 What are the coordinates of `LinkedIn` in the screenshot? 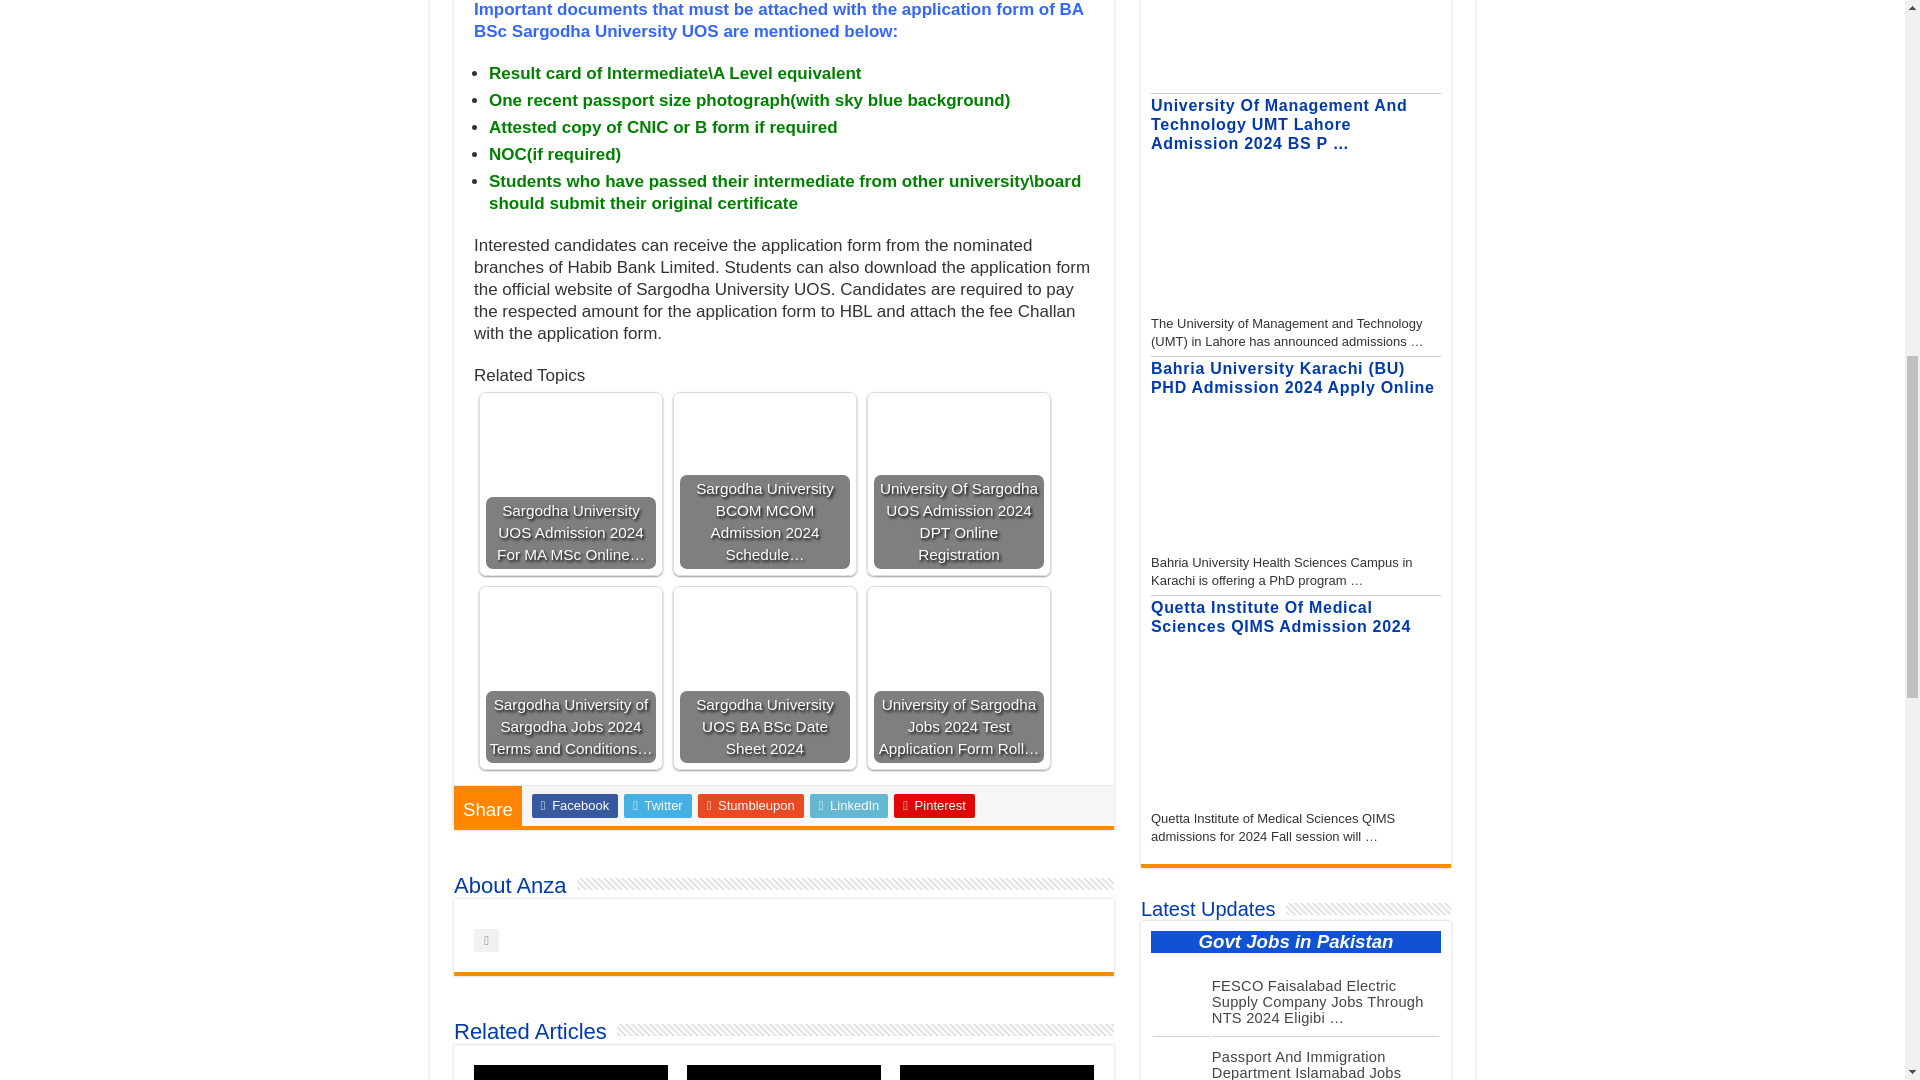 It's located at (849, 805).